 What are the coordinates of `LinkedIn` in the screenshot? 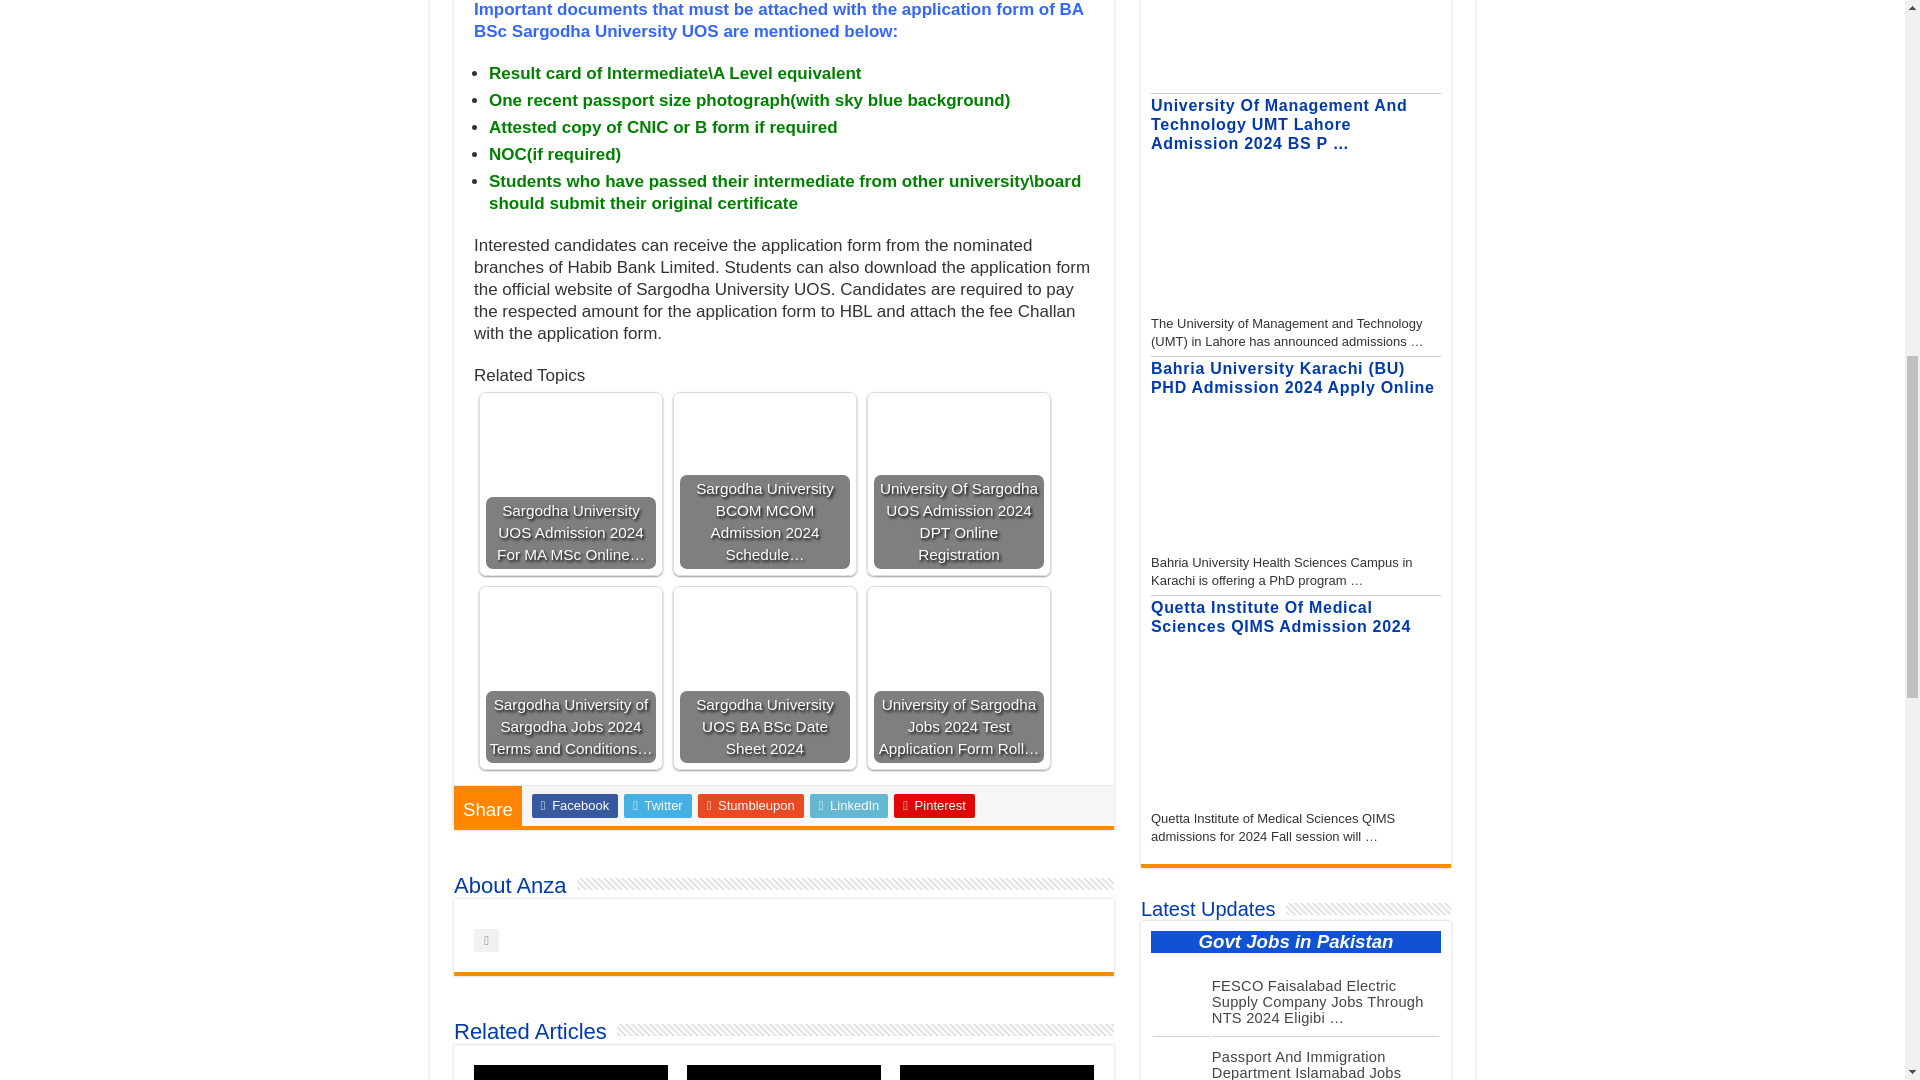 It's located at (849, 805).